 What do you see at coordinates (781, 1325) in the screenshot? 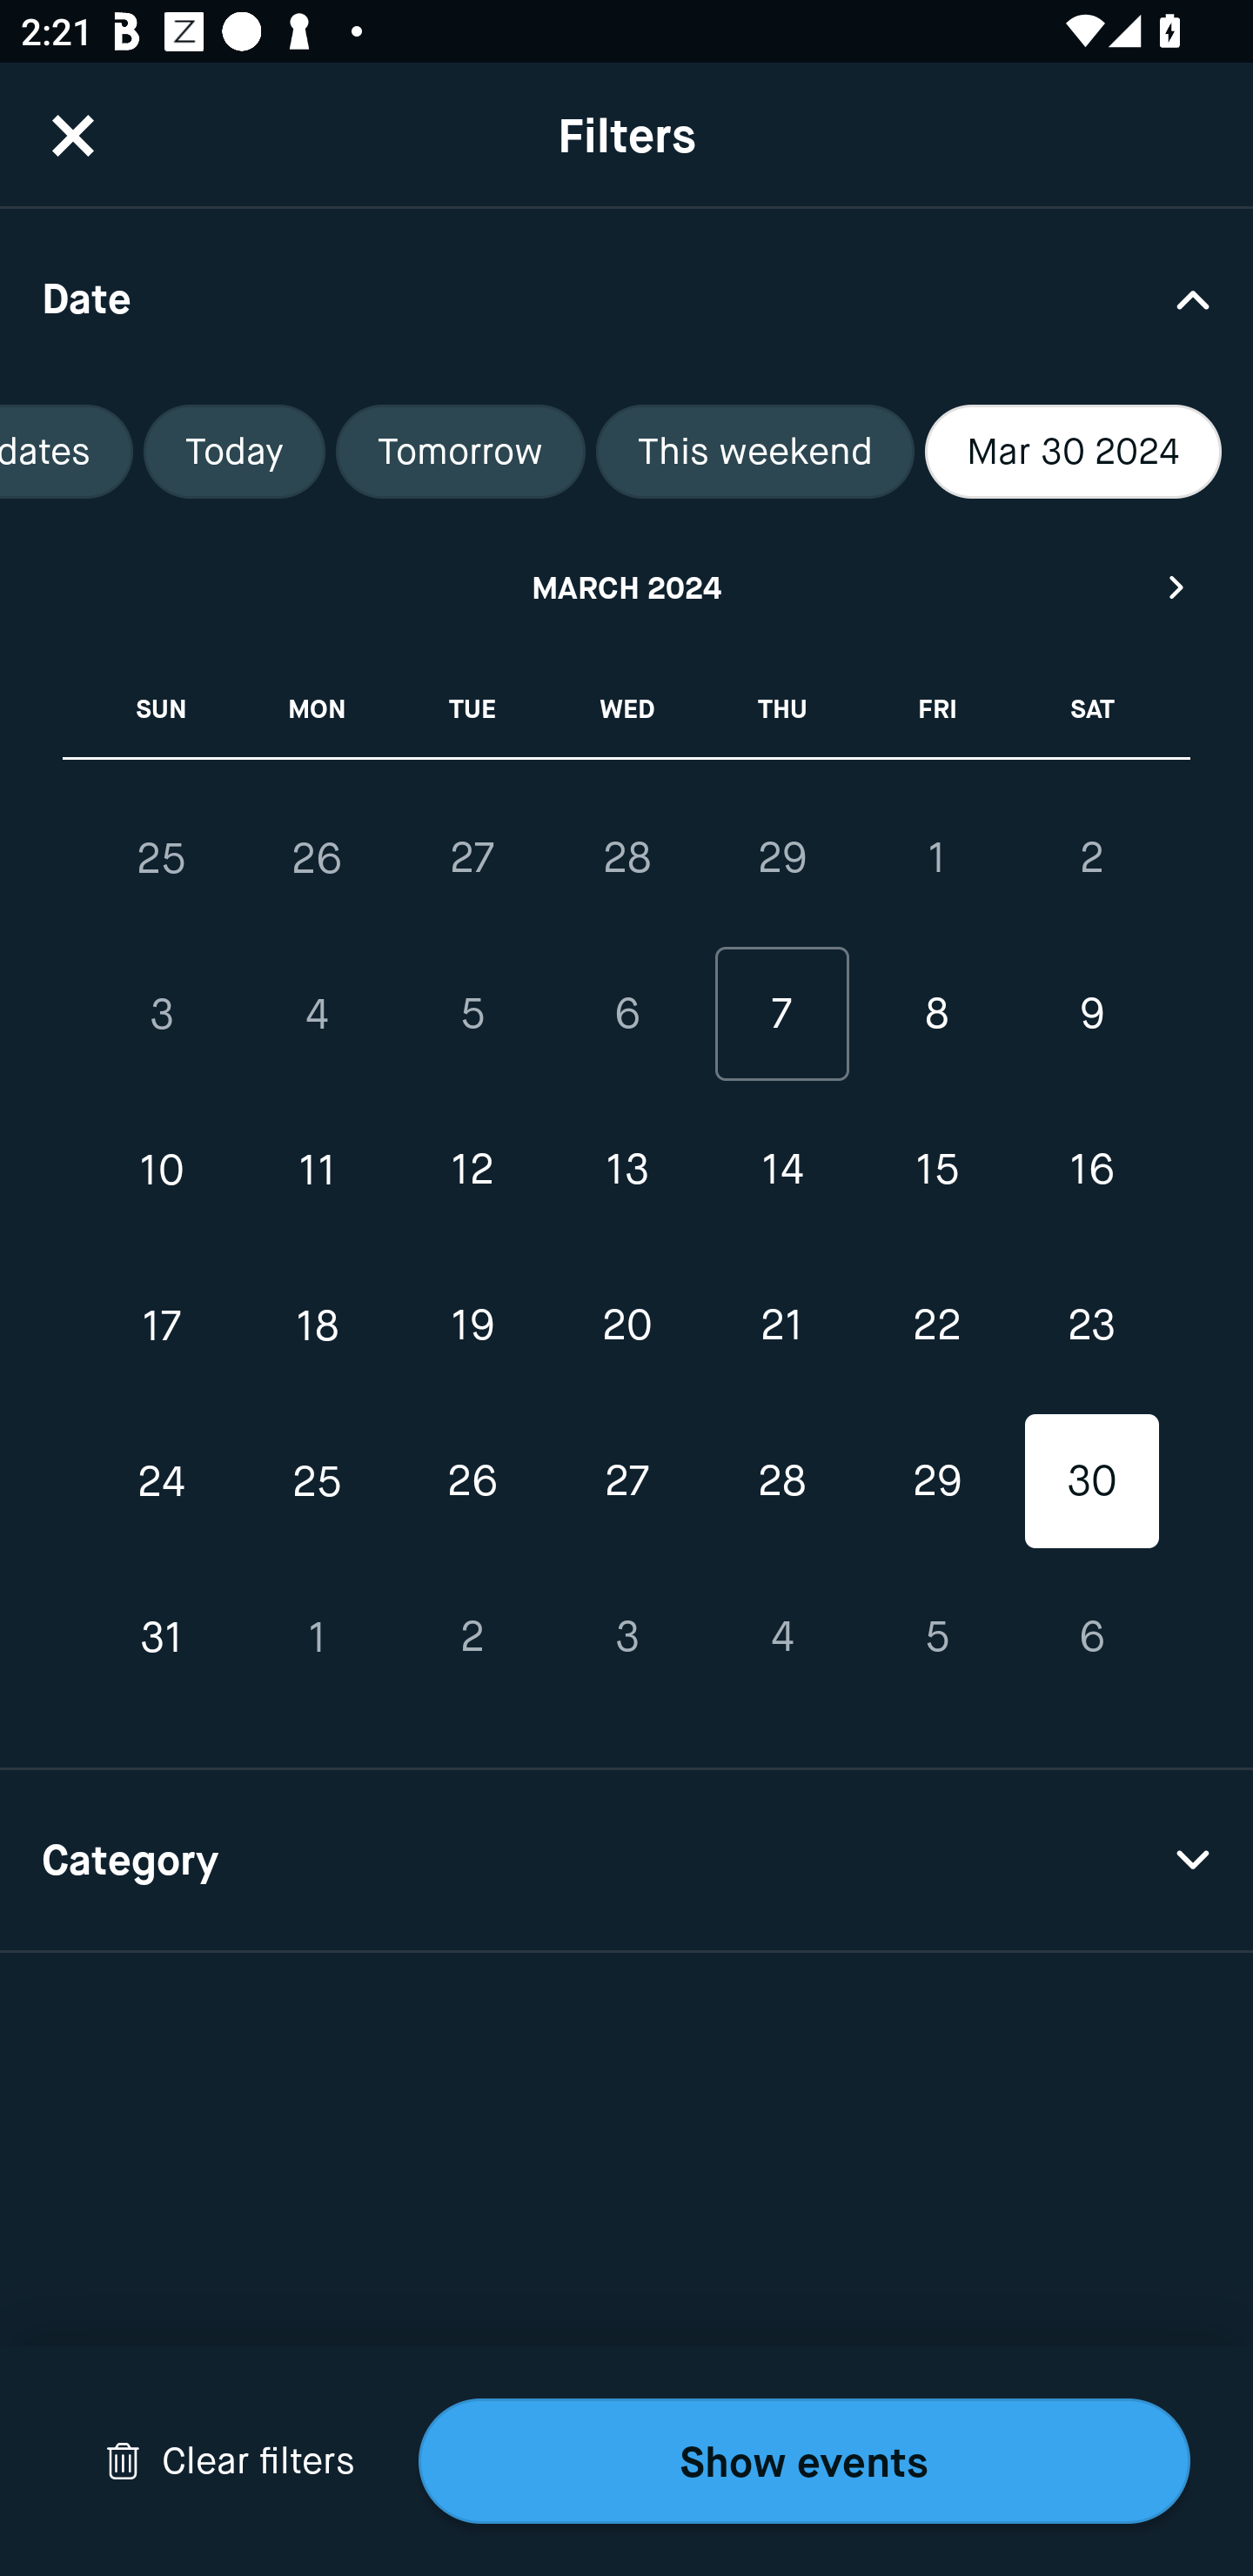
I see `21` at bounding box center [781, 1325].